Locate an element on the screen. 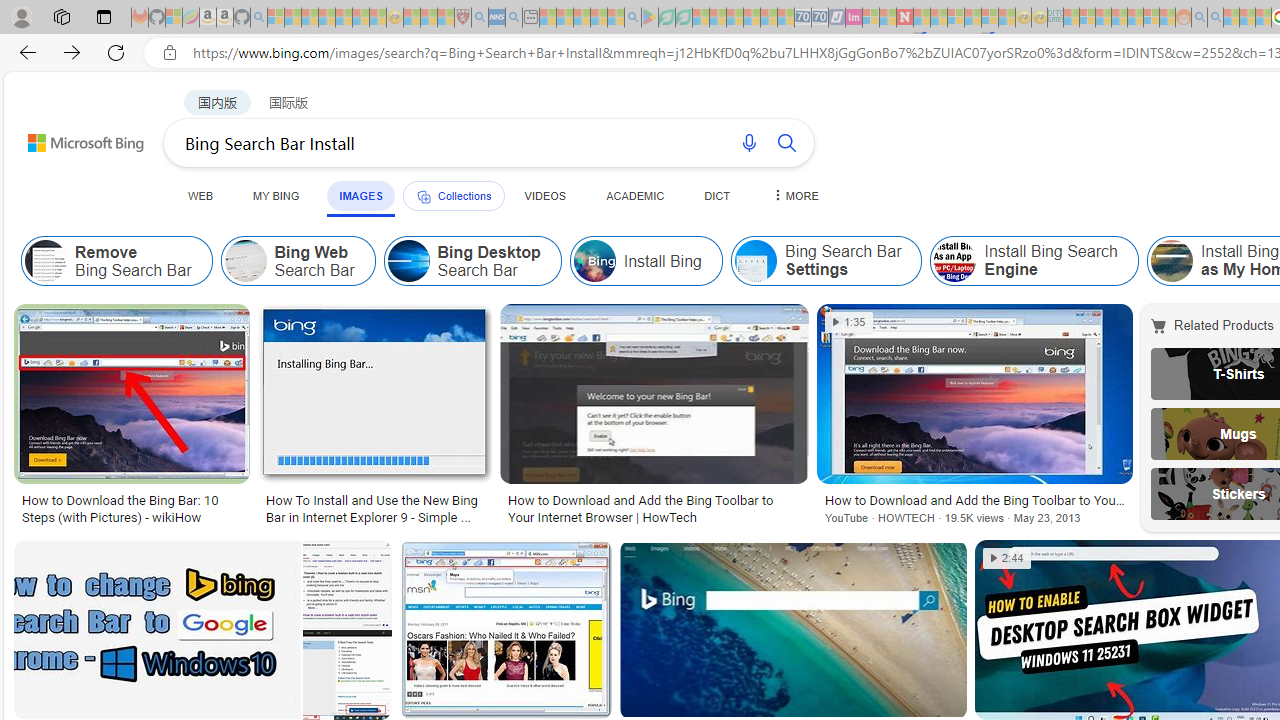 This screenshot has height=720, width=1280. Image result for Bing Search Bar Install is located at coordinates (792, 630).